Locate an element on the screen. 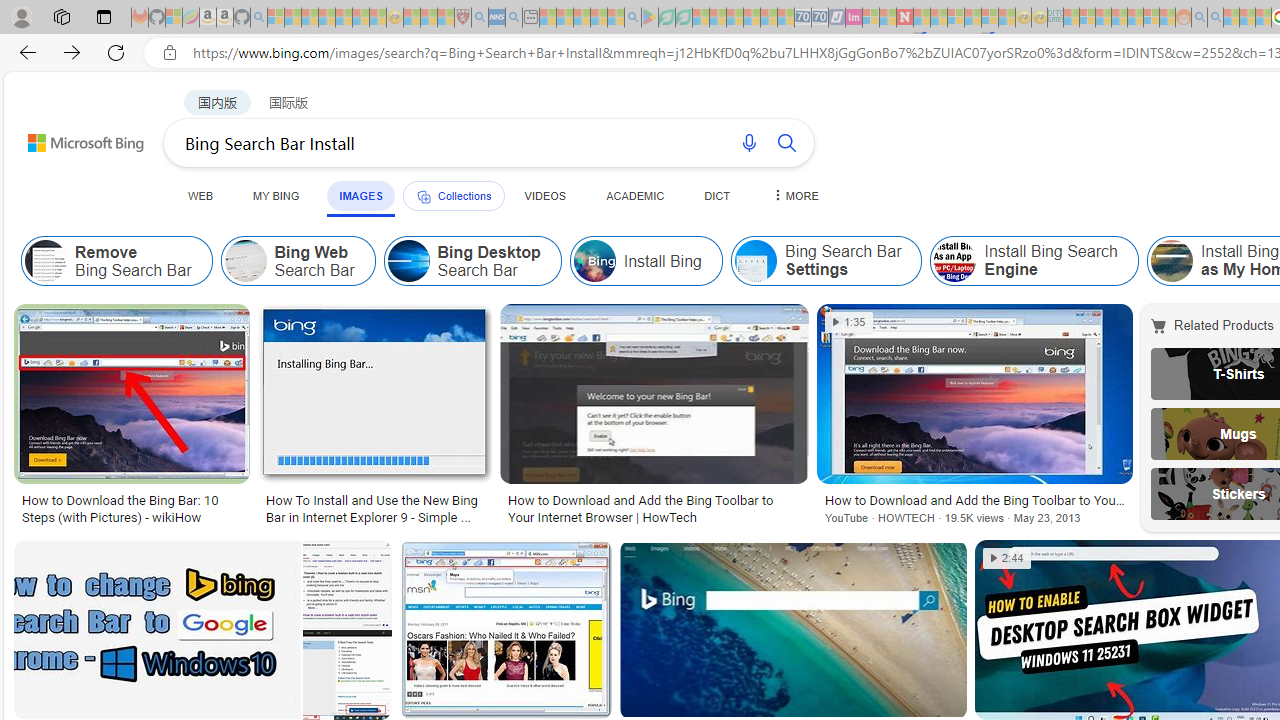 This screenshot has height=720, width=1280. Image result for Bing Search Bar Install is located at coordinates (792, 630).